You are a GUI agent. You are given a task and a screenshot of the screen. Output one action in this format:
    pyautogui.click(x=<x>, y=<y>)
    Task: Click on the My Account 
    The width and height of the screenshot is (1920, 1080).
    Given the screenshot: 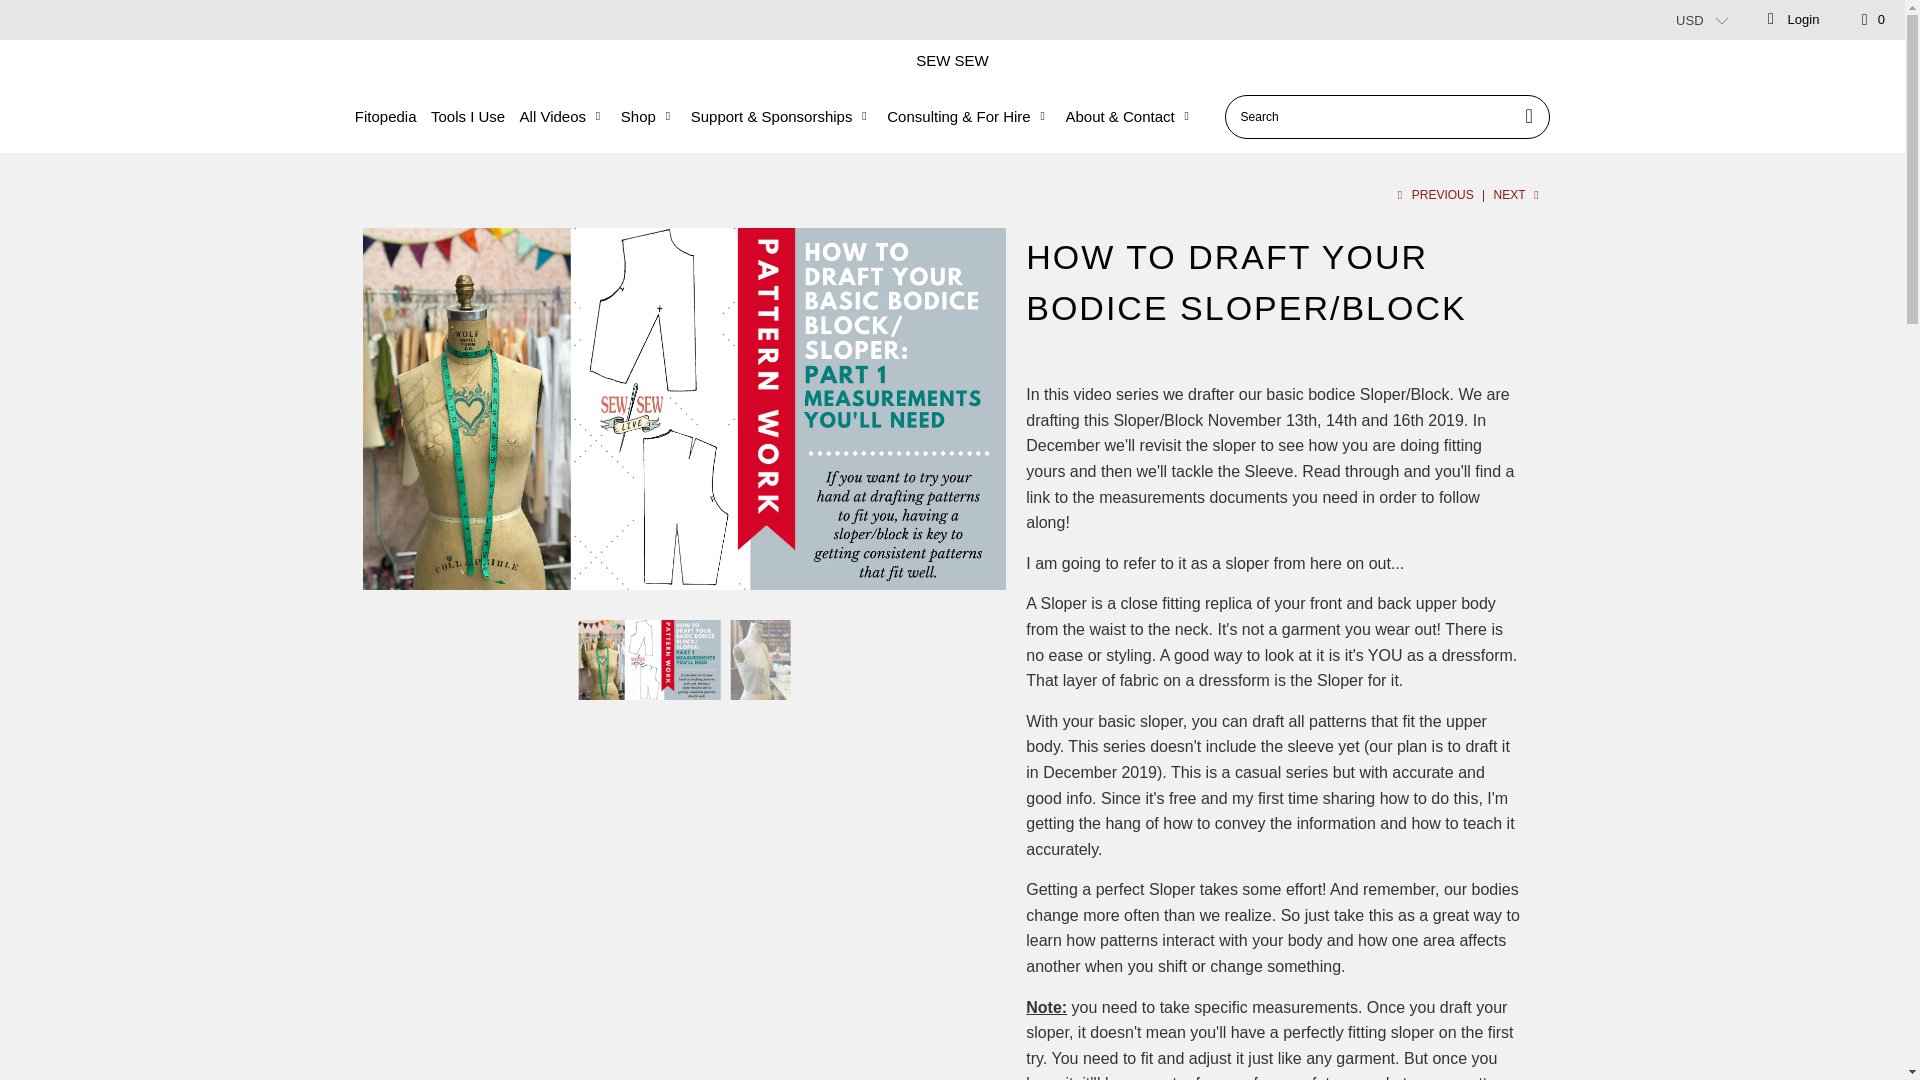 What is the action you would take?
    pyautogui.click(x=1792, y=20)
    